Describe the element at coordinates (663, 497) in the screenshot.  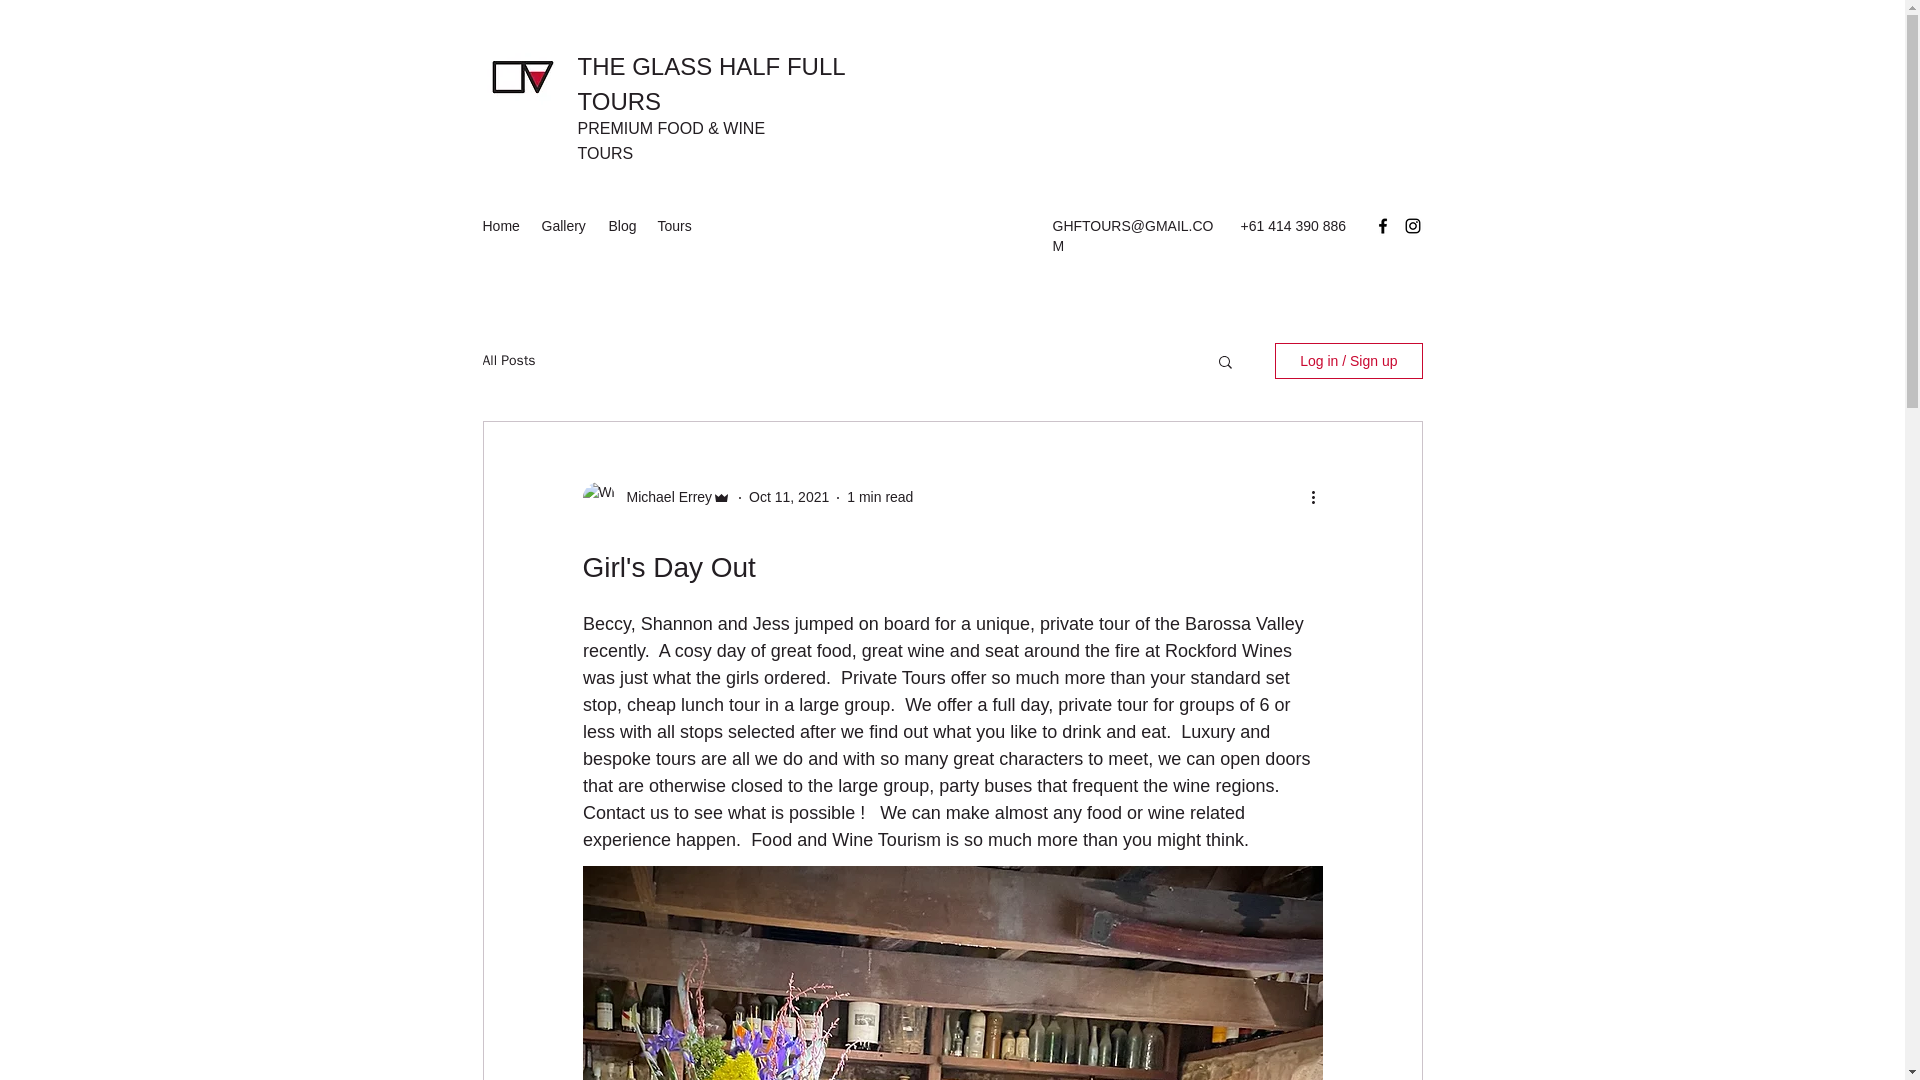
I see `Michael Errey` at that location.